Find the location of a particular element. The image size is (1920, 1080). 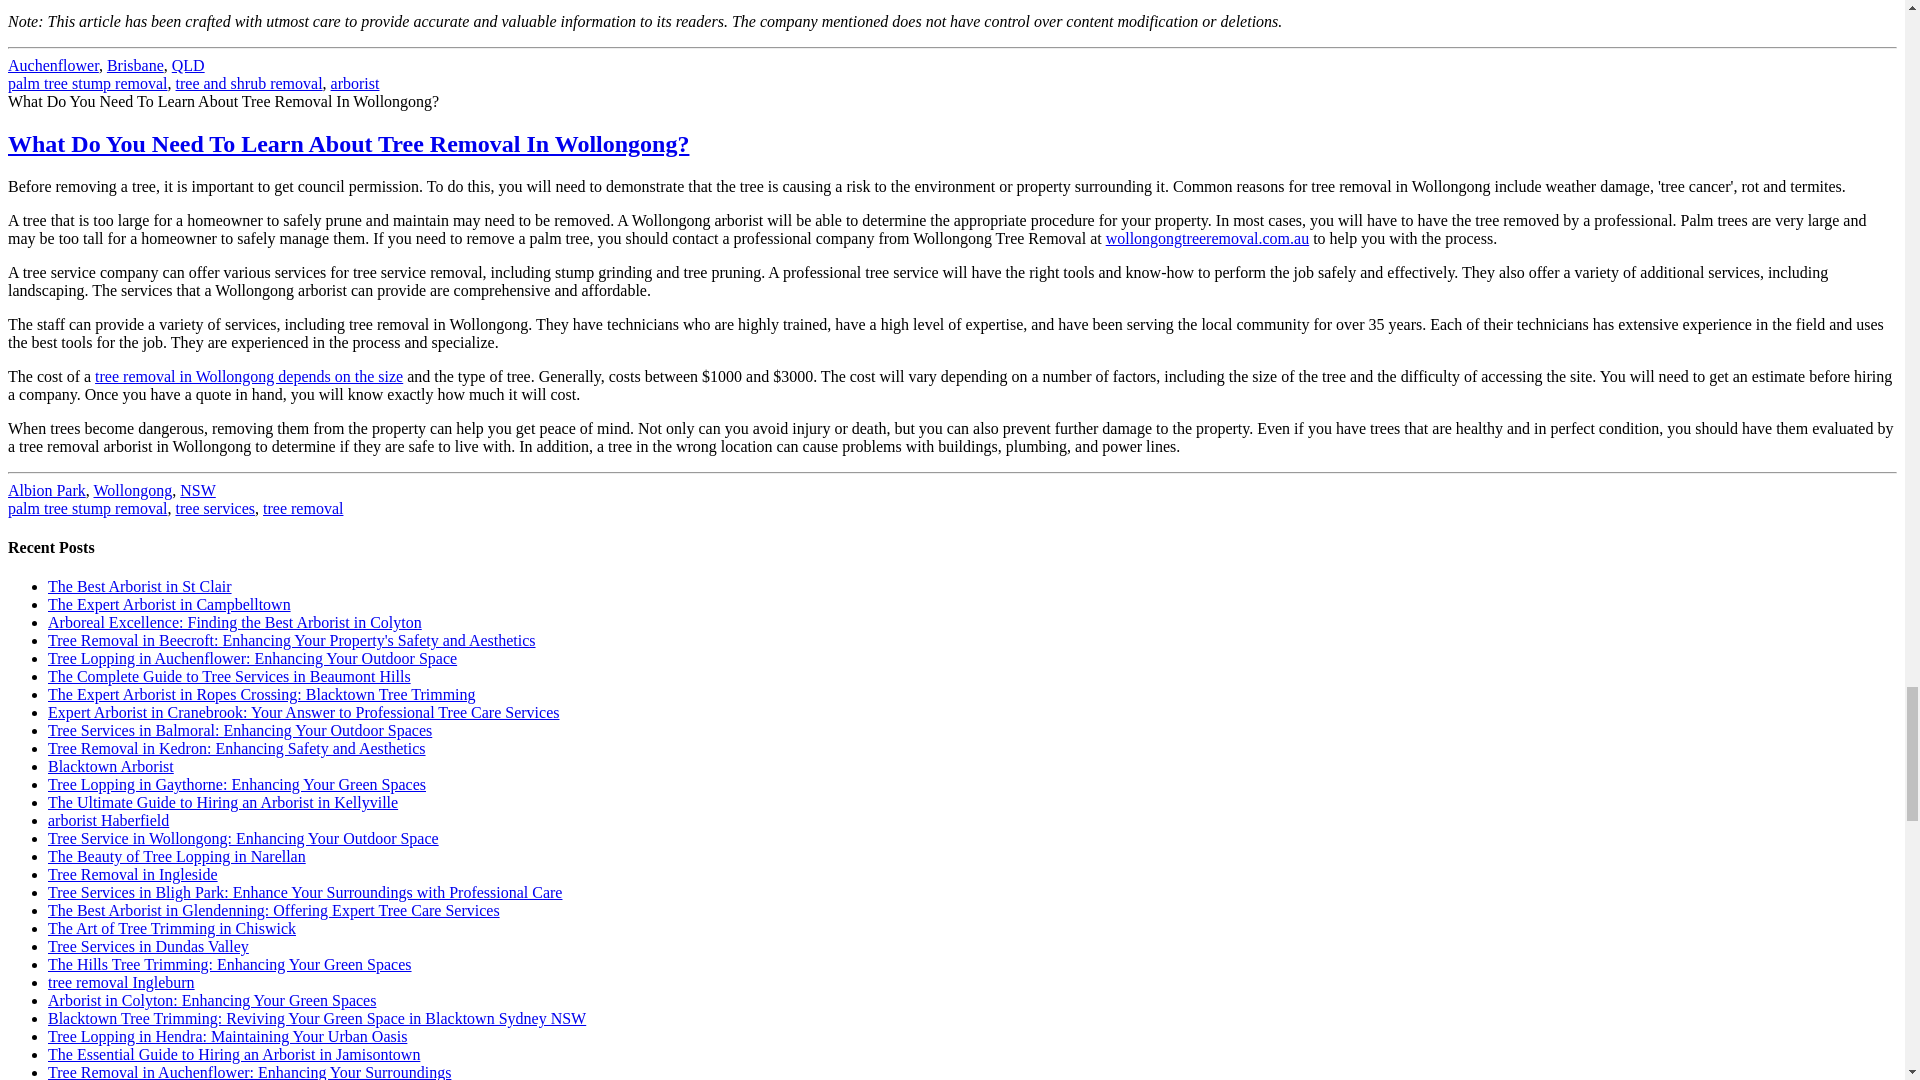

QLD is located at coordinates (188, 66).